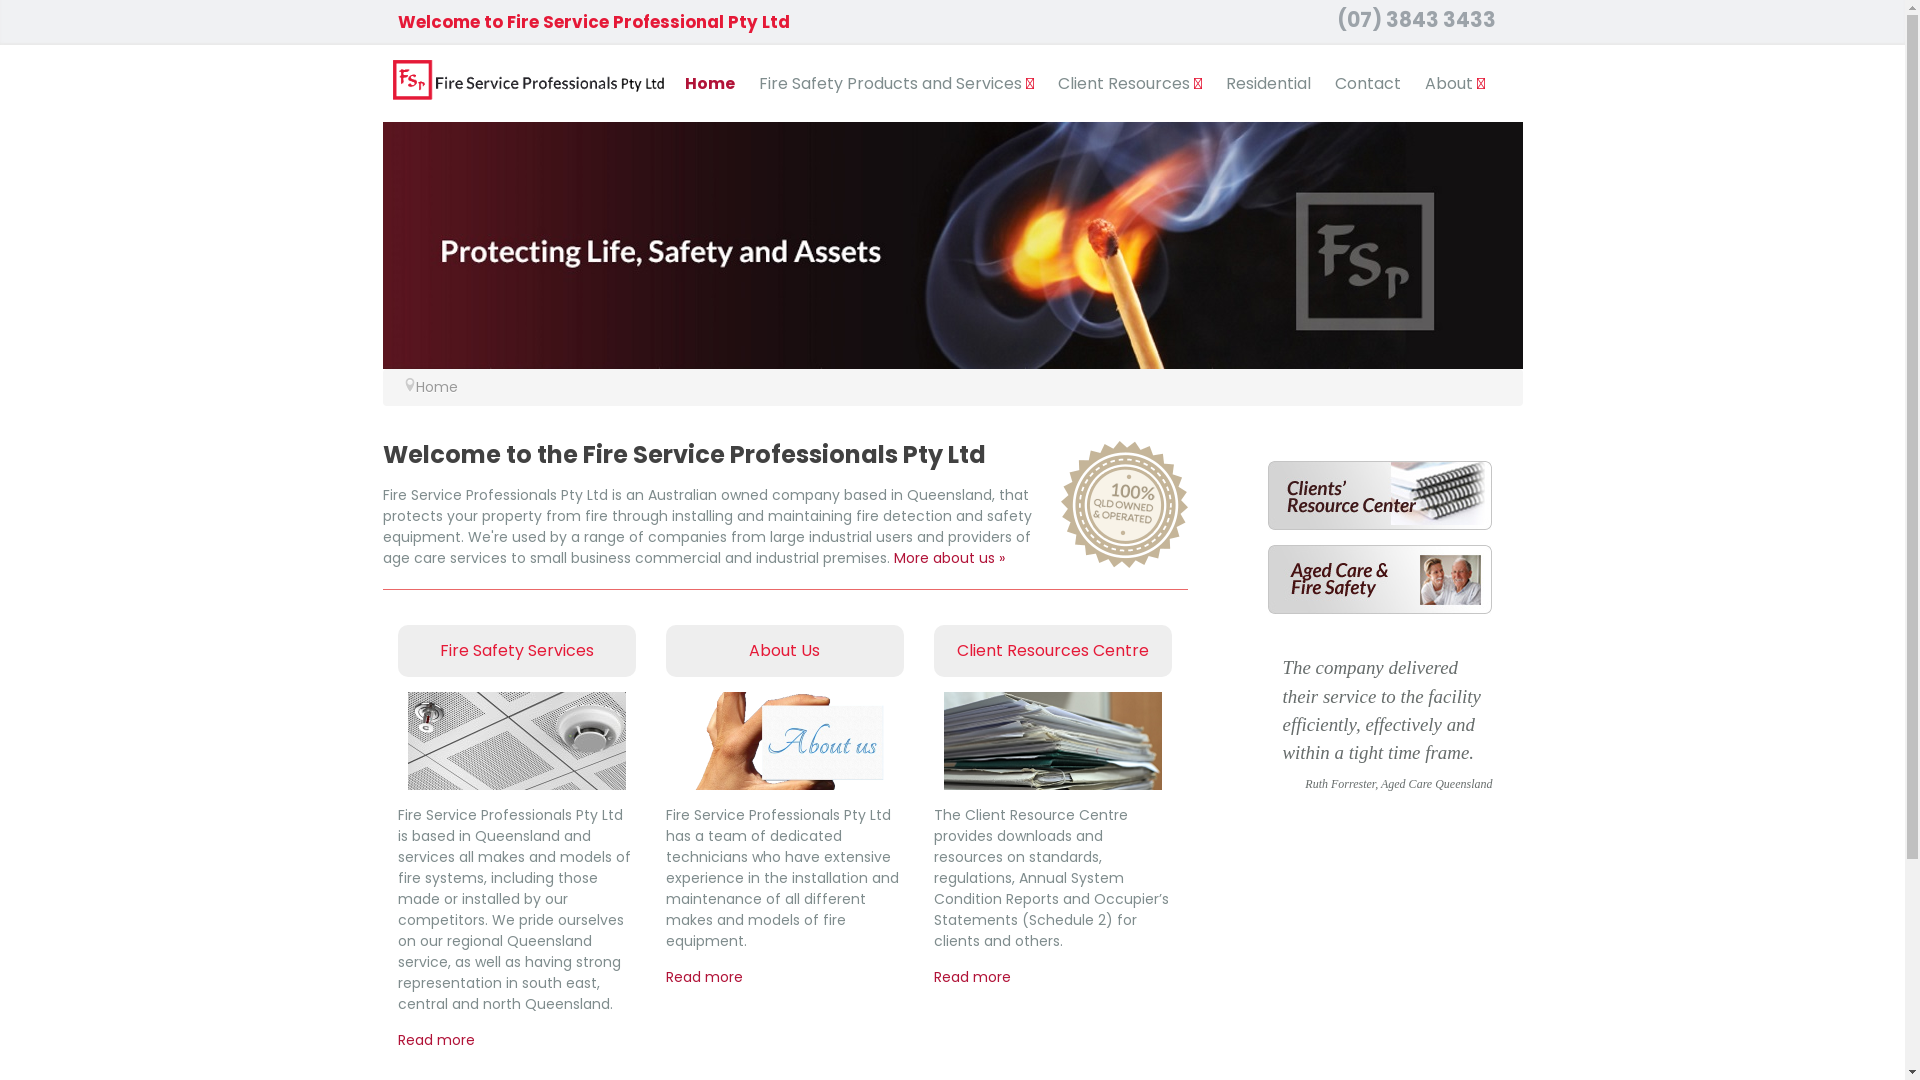  What do you see at coordinates (436, 1040) in the screenshot?
I see `Read more` at bounding box center [436, 1040].